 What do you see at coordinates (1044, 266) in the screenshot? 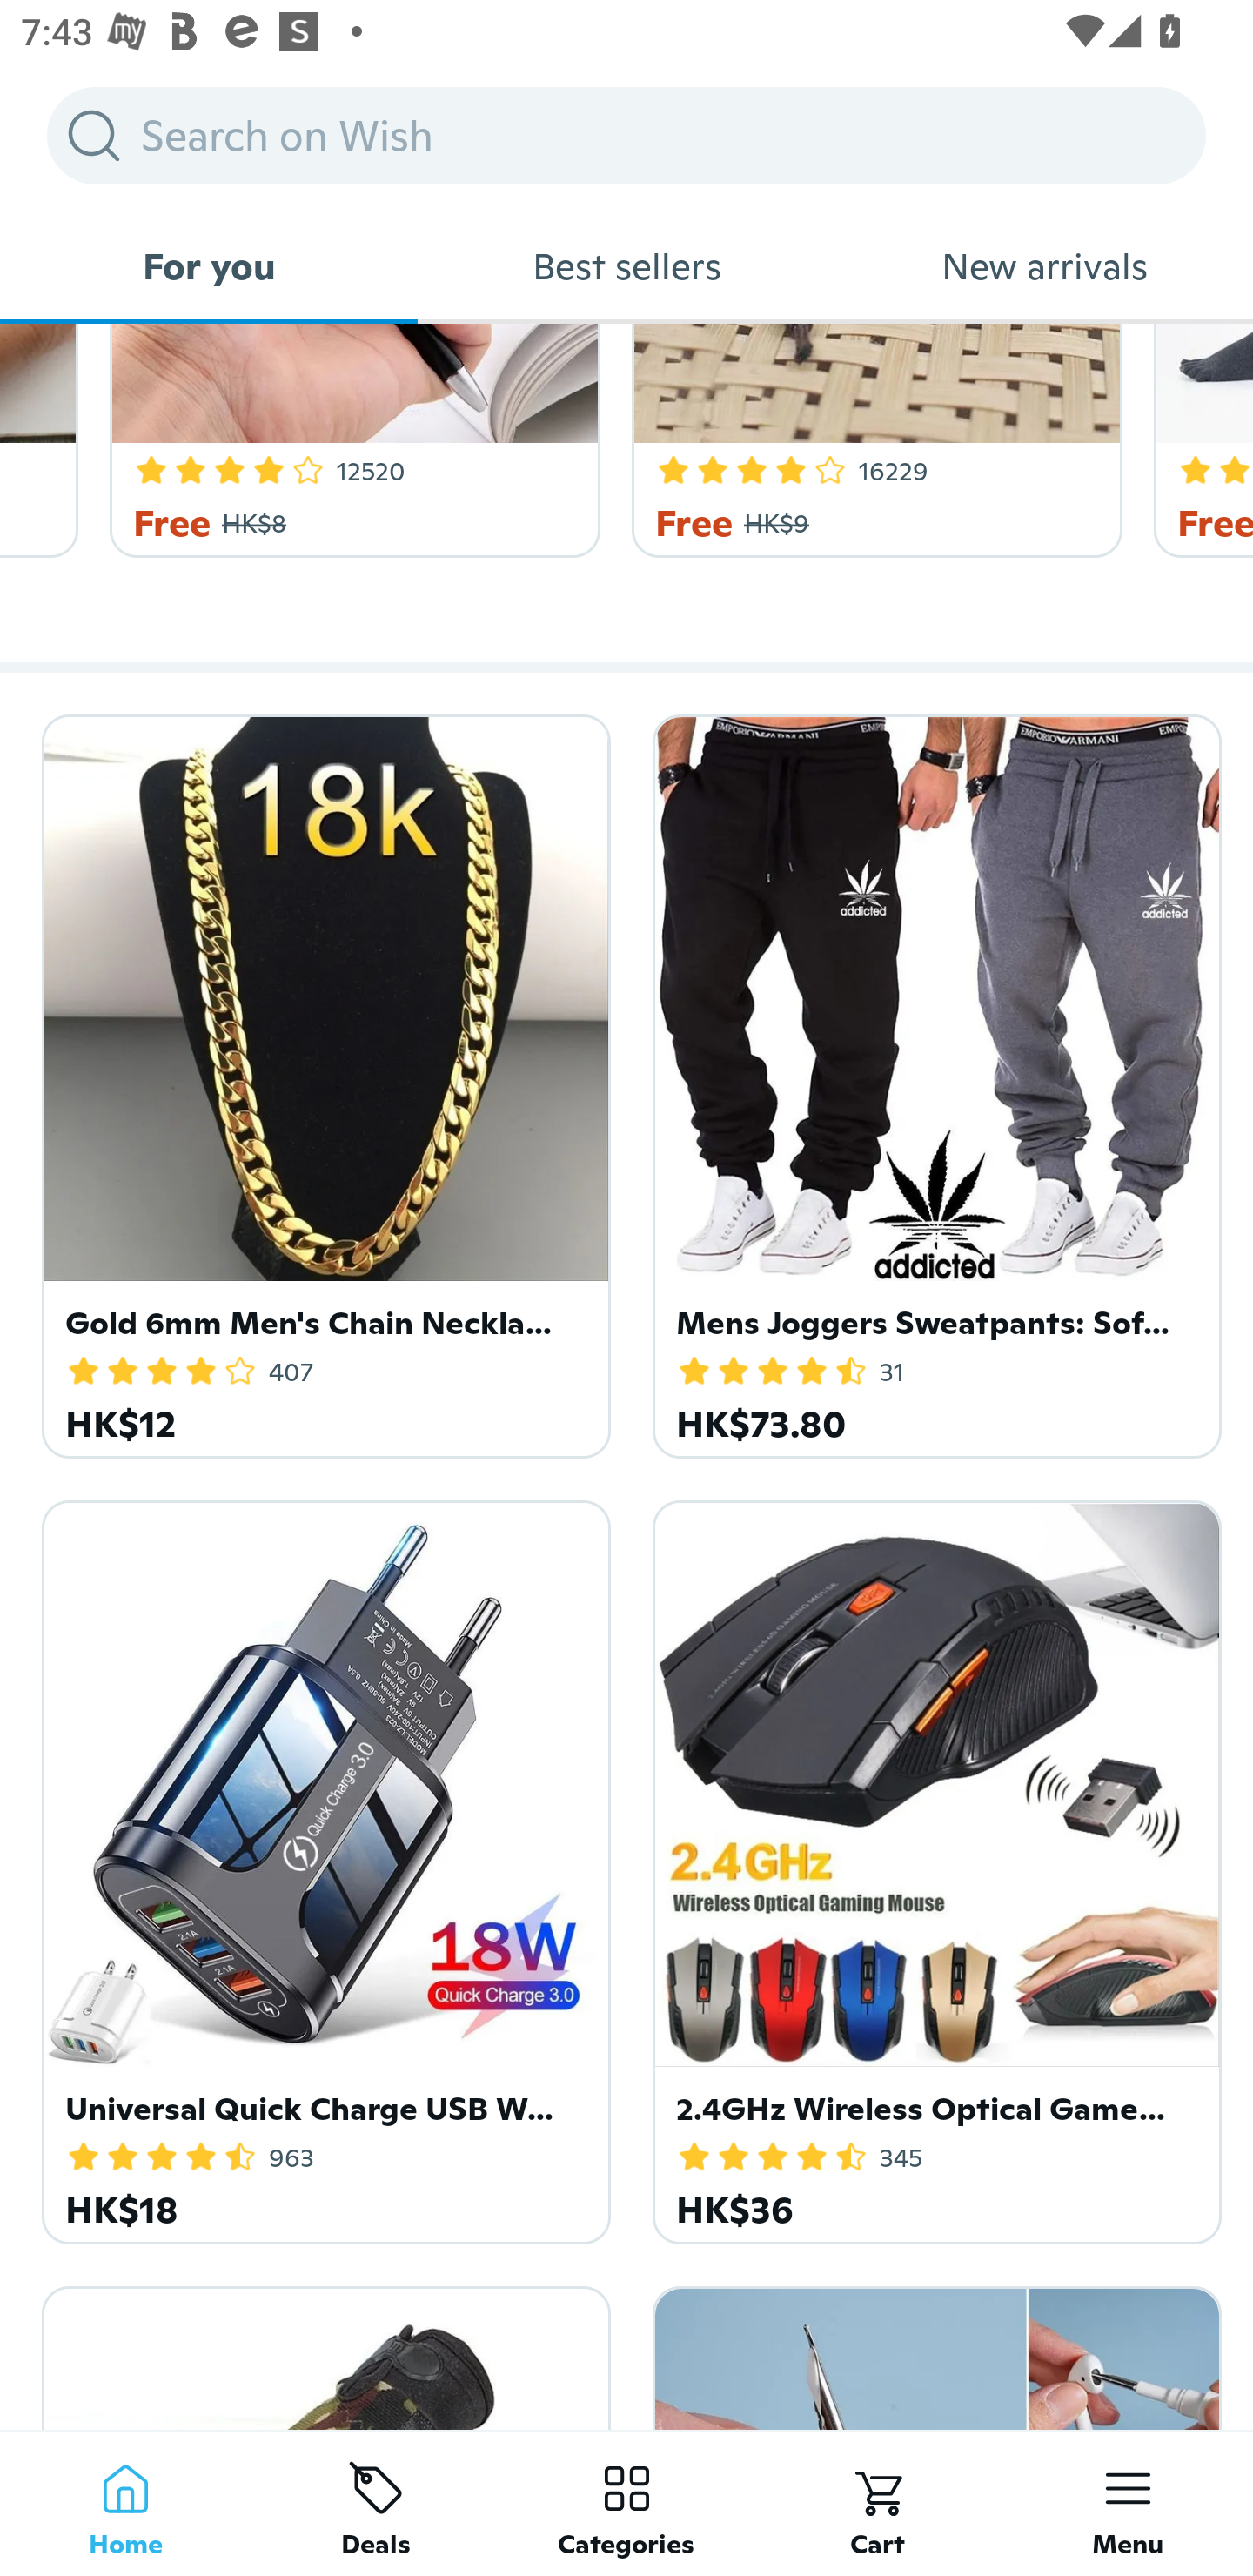
I see `New arrivals` at bounding box center [1044, 266].